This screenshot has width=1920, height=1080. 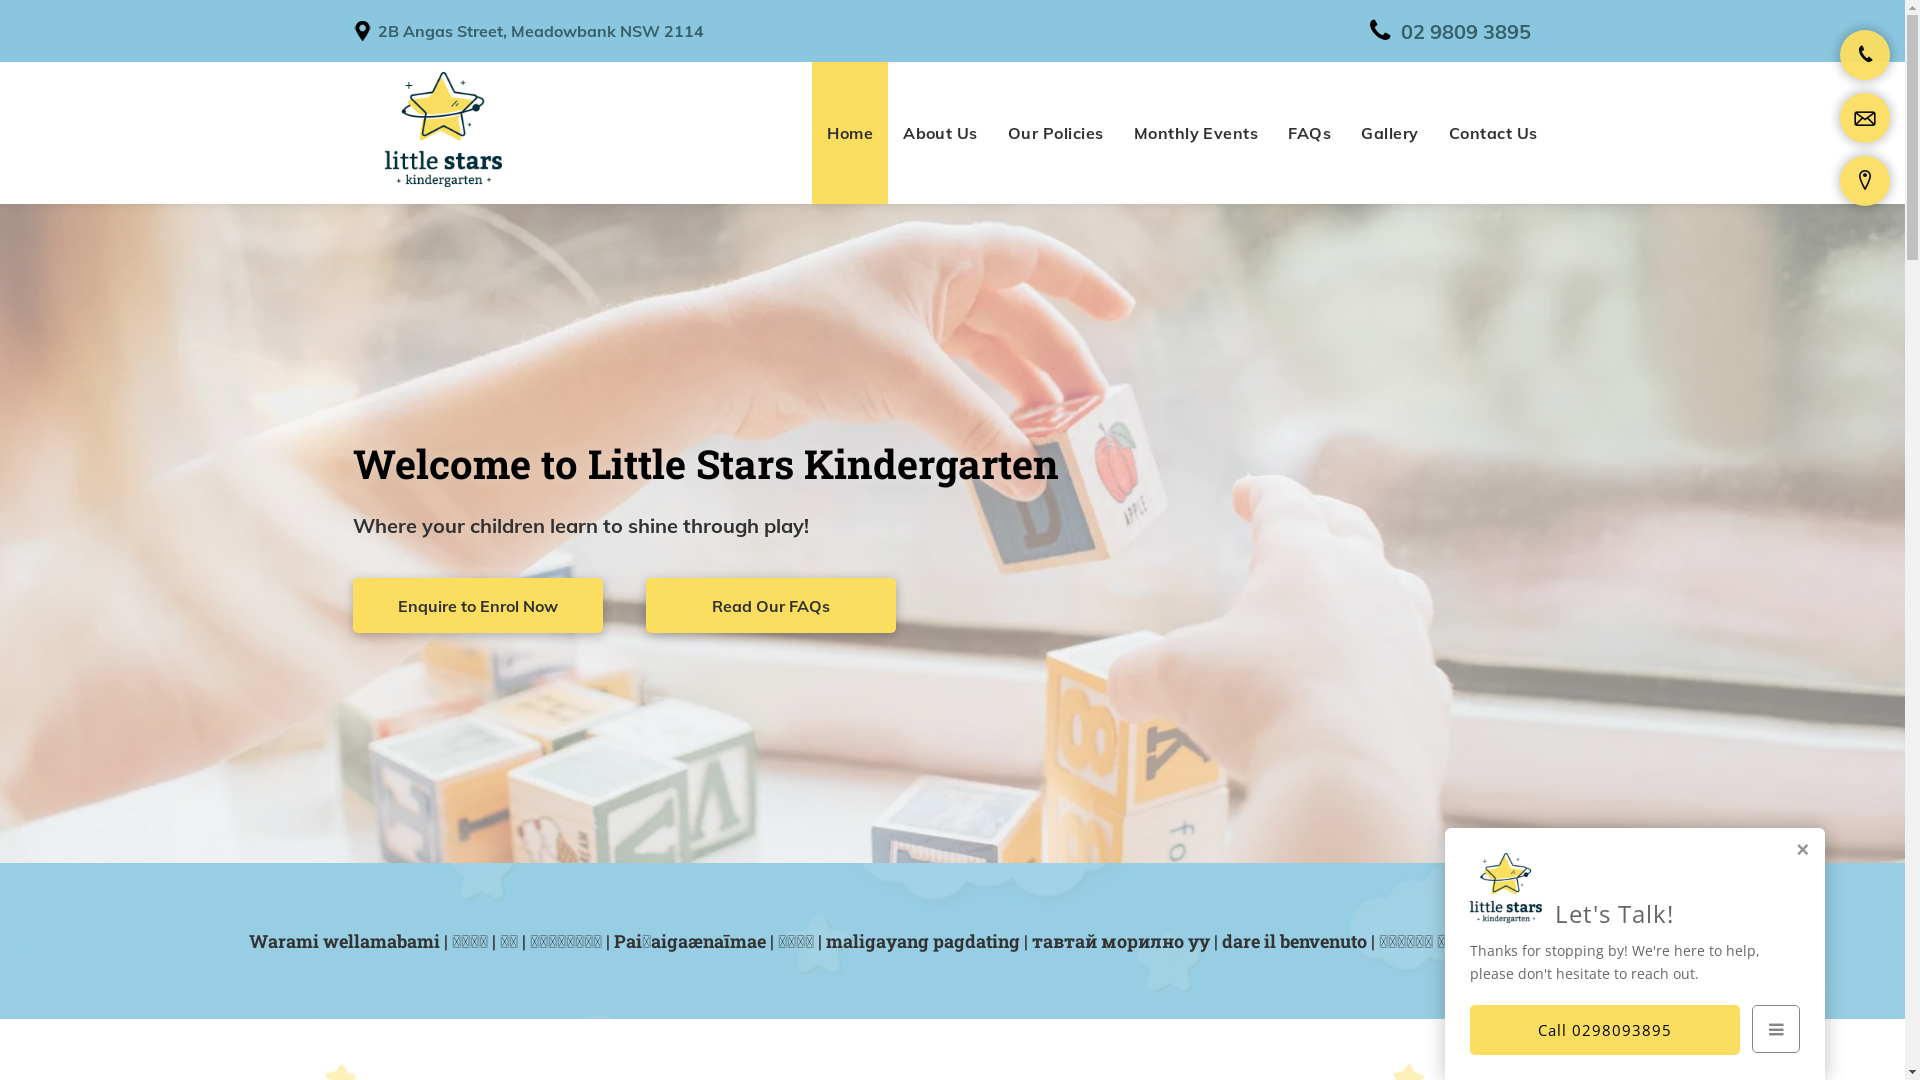 What do you see at coordinates (444, 129) in the screenshot?
I see `Little Stars Kindergarten` at bounding box center [444, 129].